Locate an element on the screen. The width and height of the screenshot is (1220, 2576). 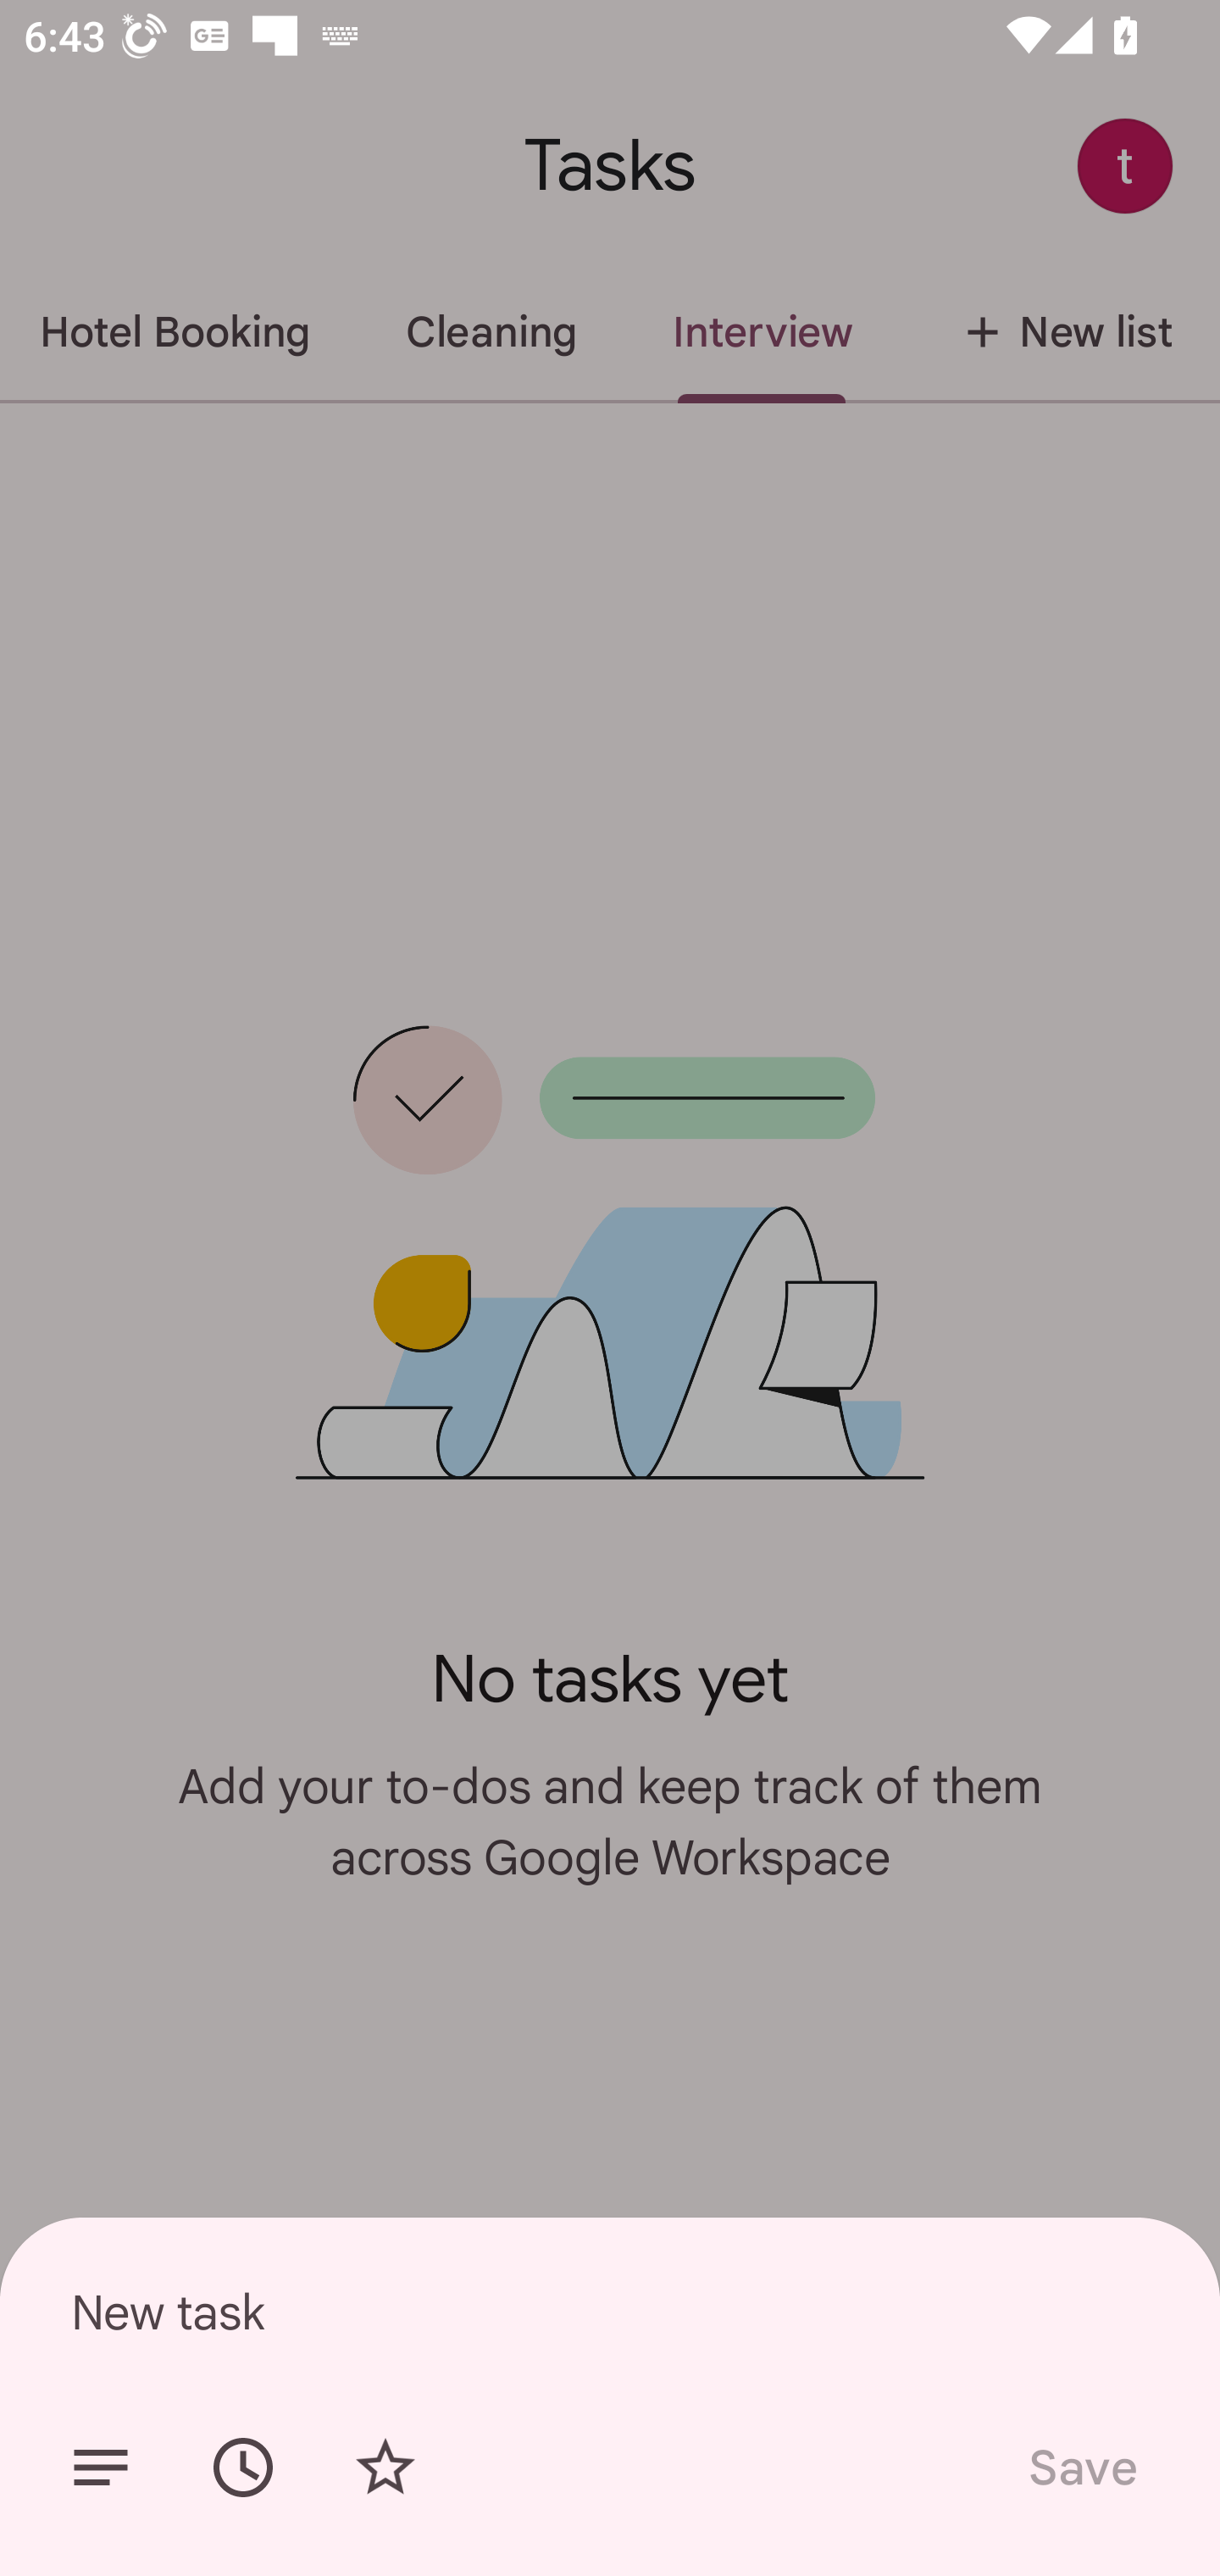
Add star is located at coordinates (385, 2468).